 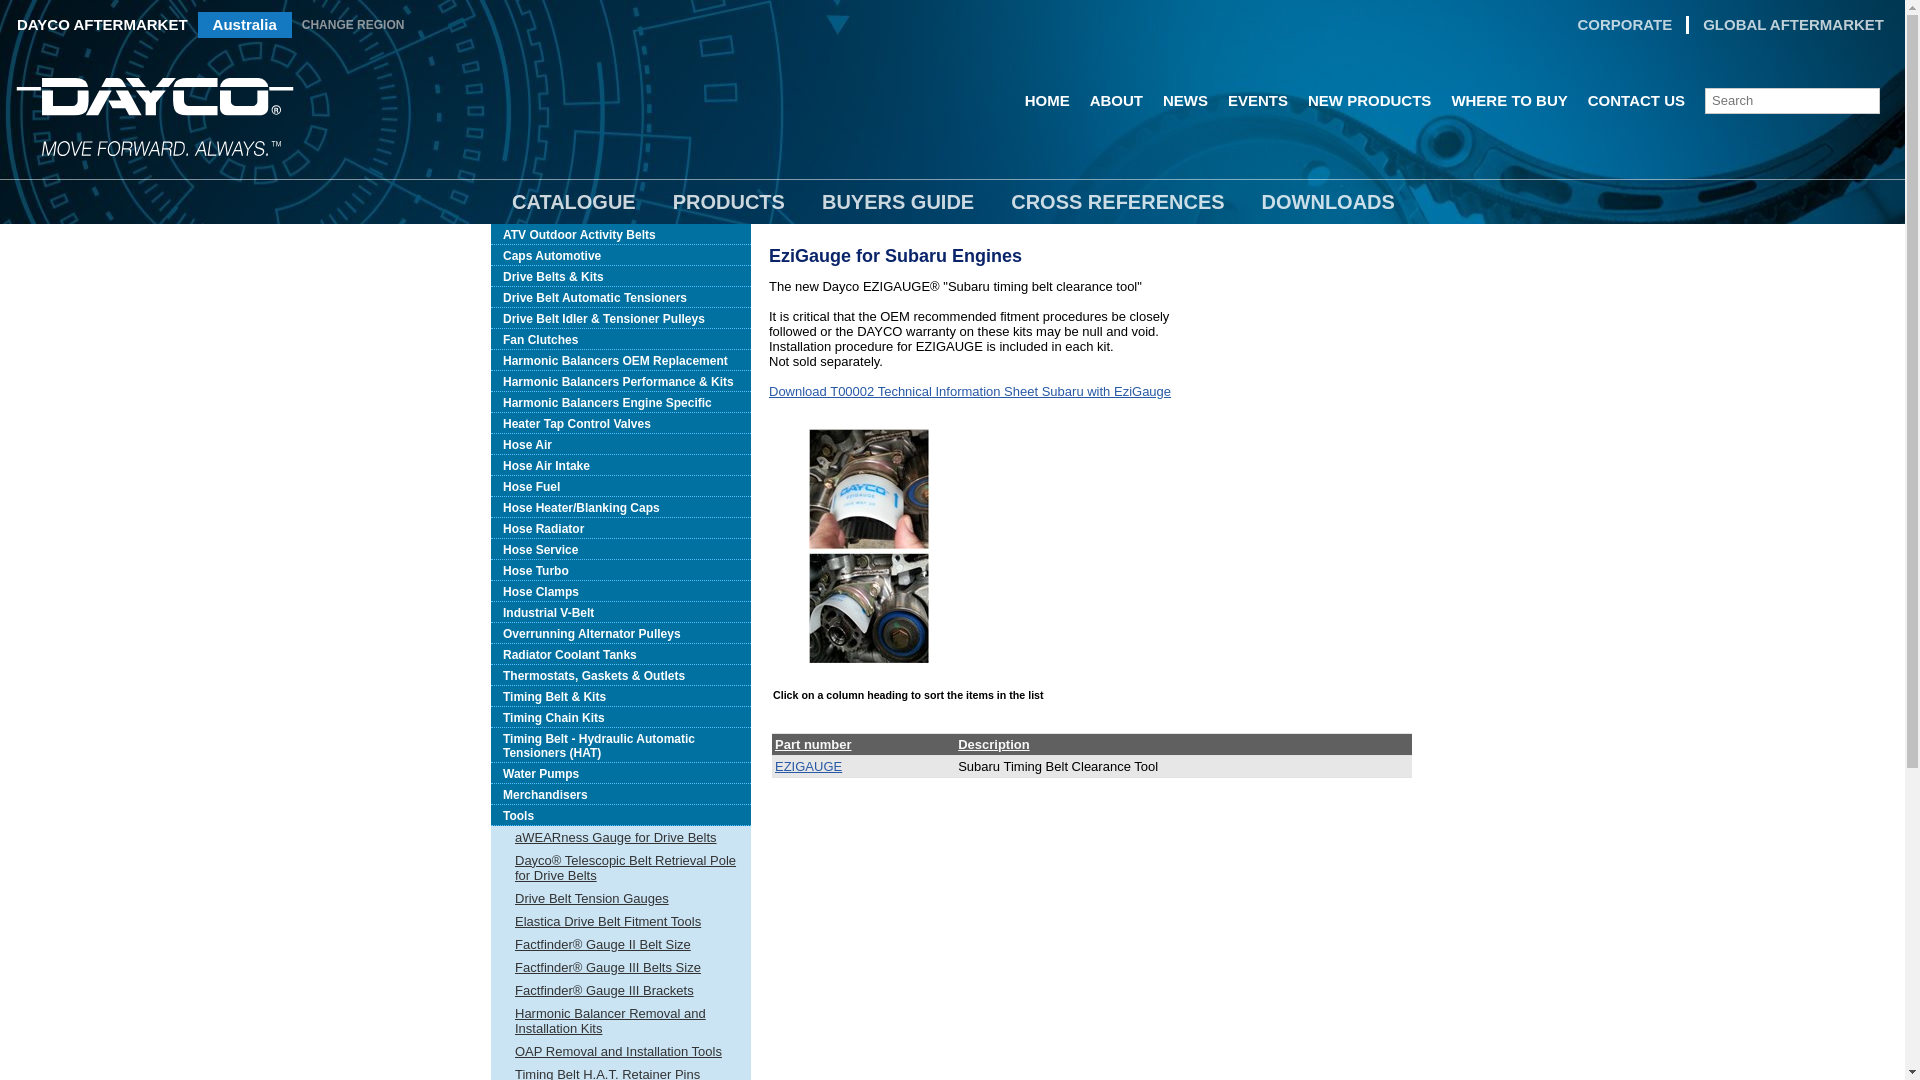 I want to click on Industrial V-Belt, so click(x=621, y=612).